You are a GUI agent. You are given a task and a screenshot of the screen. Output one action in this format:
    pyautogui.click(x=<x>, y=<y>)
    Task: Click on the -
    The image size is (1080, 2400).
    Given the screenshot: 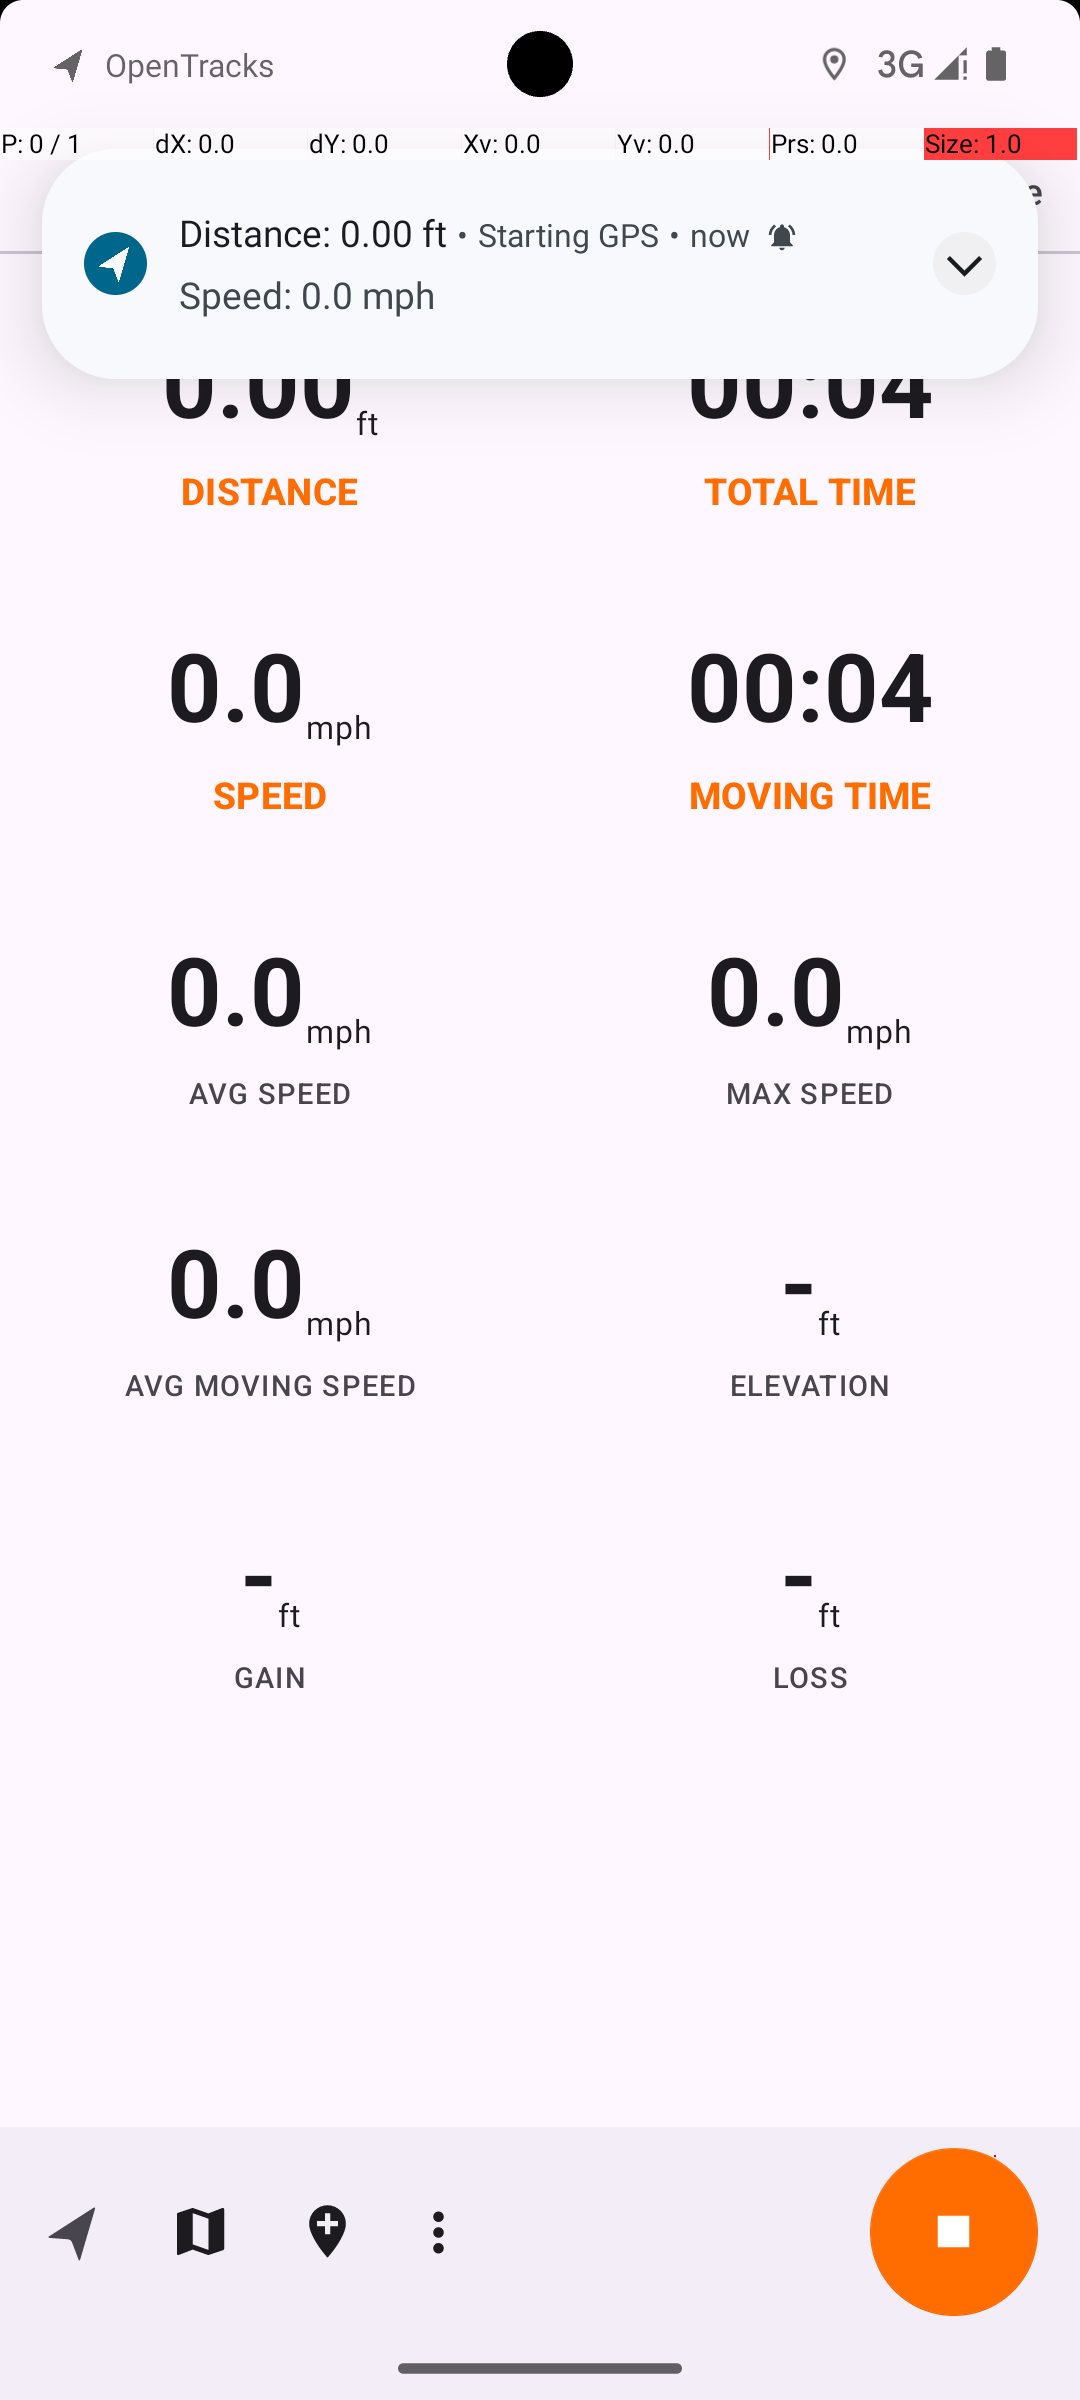 What is the action you would take?
    pyautogui.click(x=798, y=1280)
    